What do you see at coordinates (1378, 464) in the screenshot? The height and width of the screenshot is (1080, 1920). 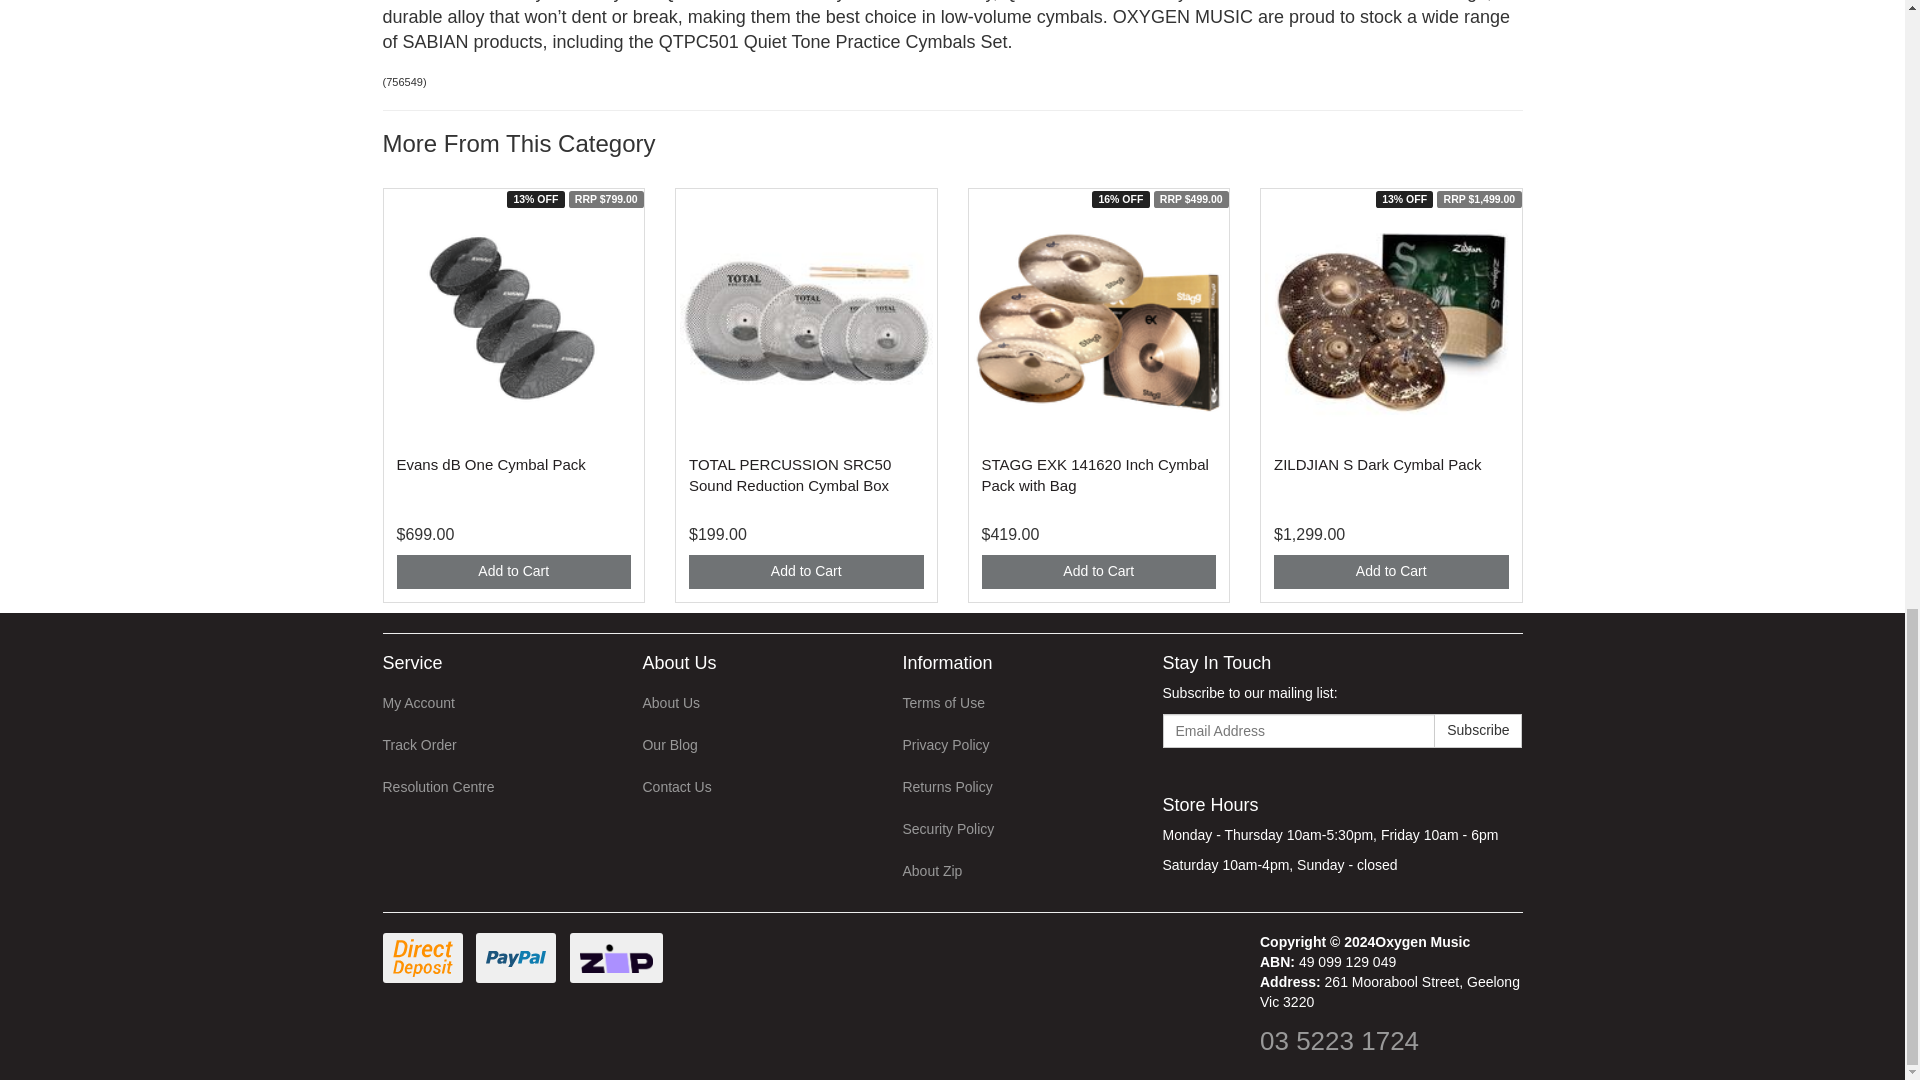 I see `ZILDJIAN S Dark Cymbal Pack` at bounding box center [1378, 464].